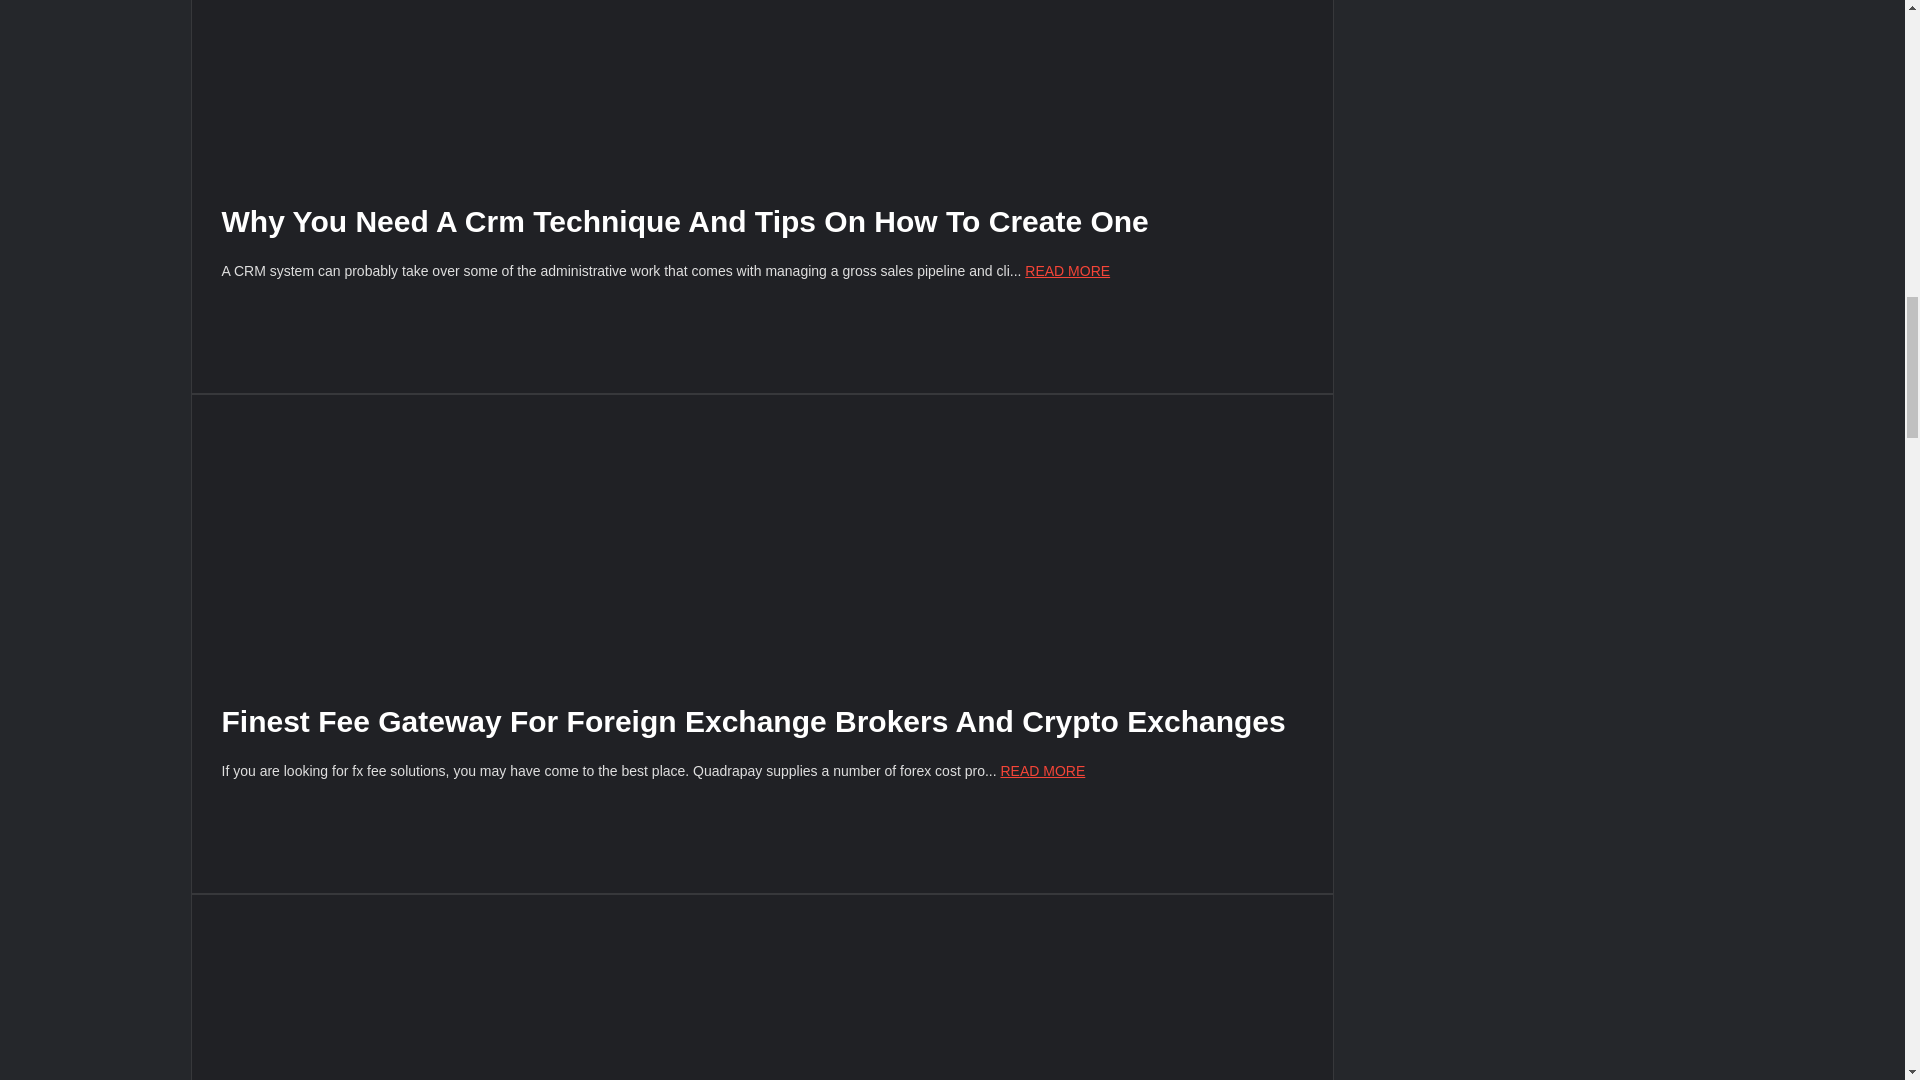 The width and height of the screenshot is (1920, 1080). Describe the element at coordinates (1042, 770) in the screenshot. I see `READ MORE` at that location.